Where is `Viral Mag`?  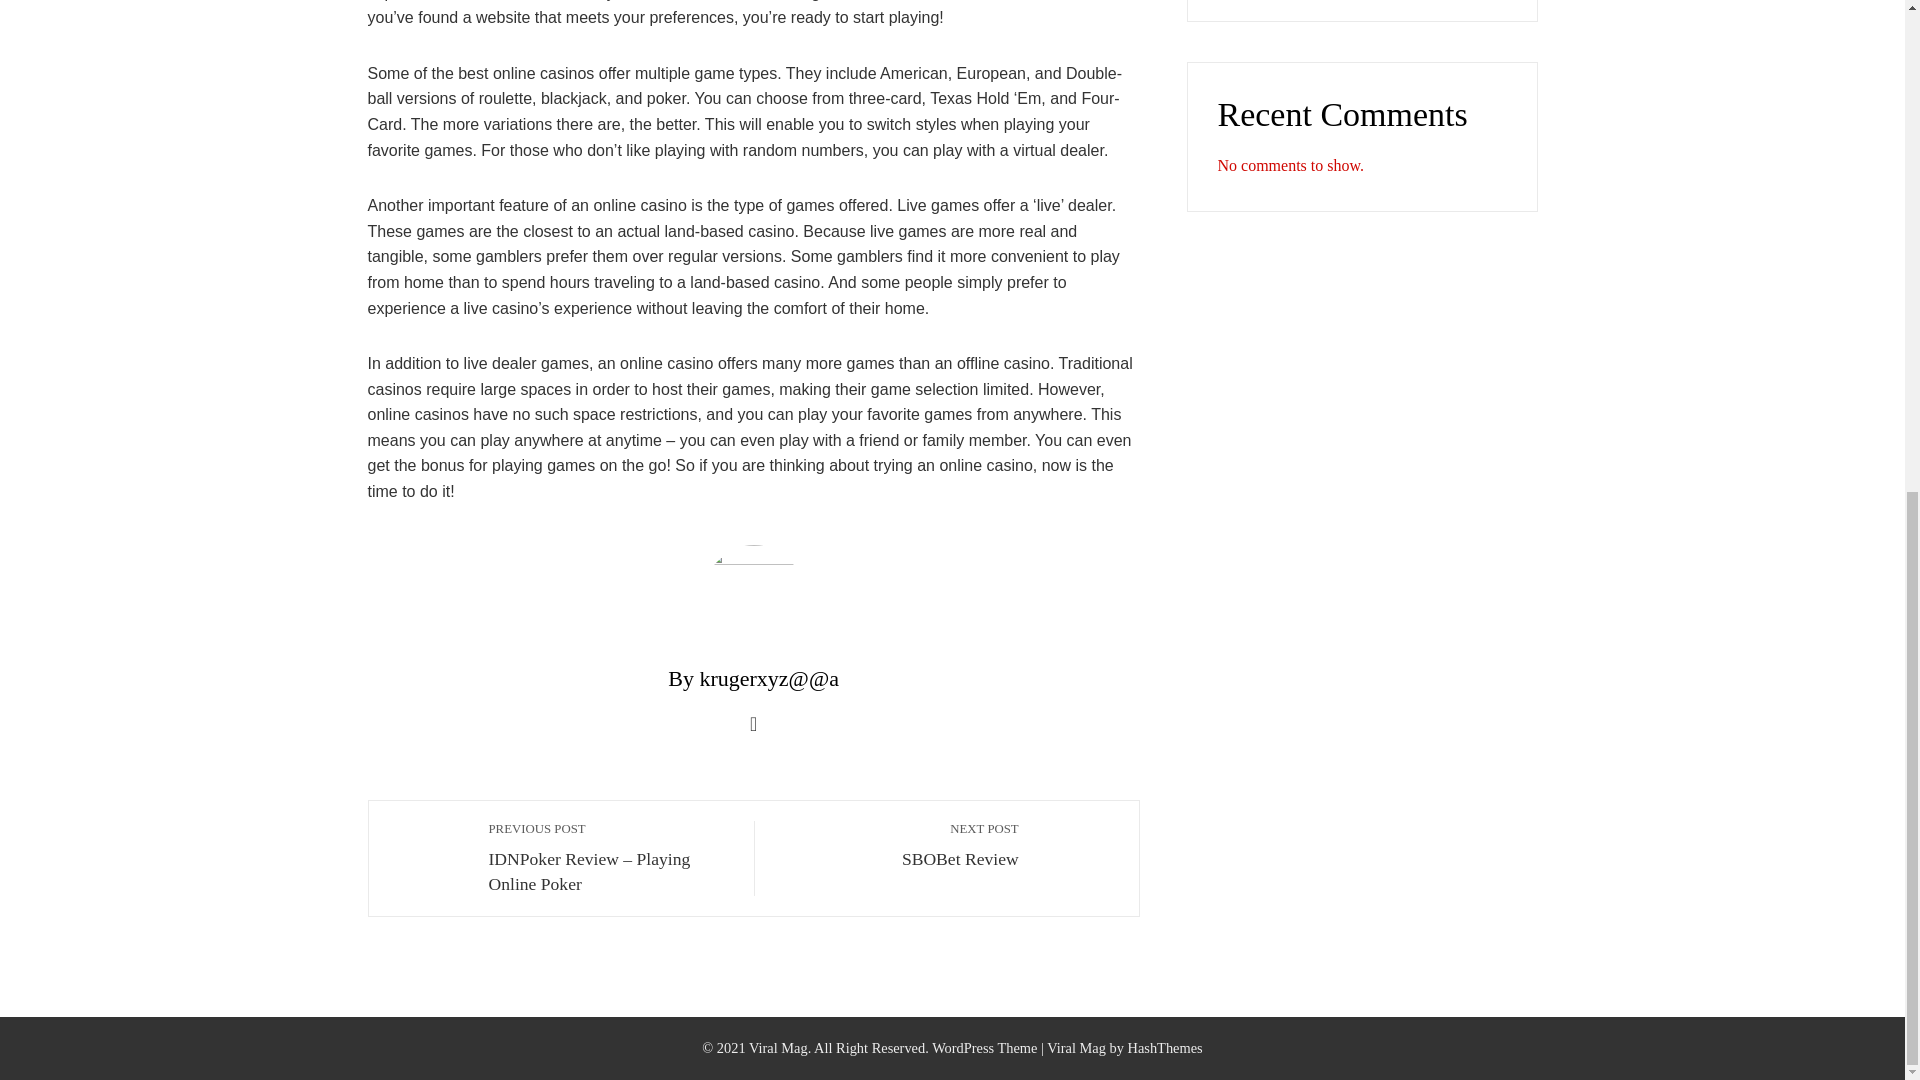 Viral Mag is located at coordinates (1076, 1048).